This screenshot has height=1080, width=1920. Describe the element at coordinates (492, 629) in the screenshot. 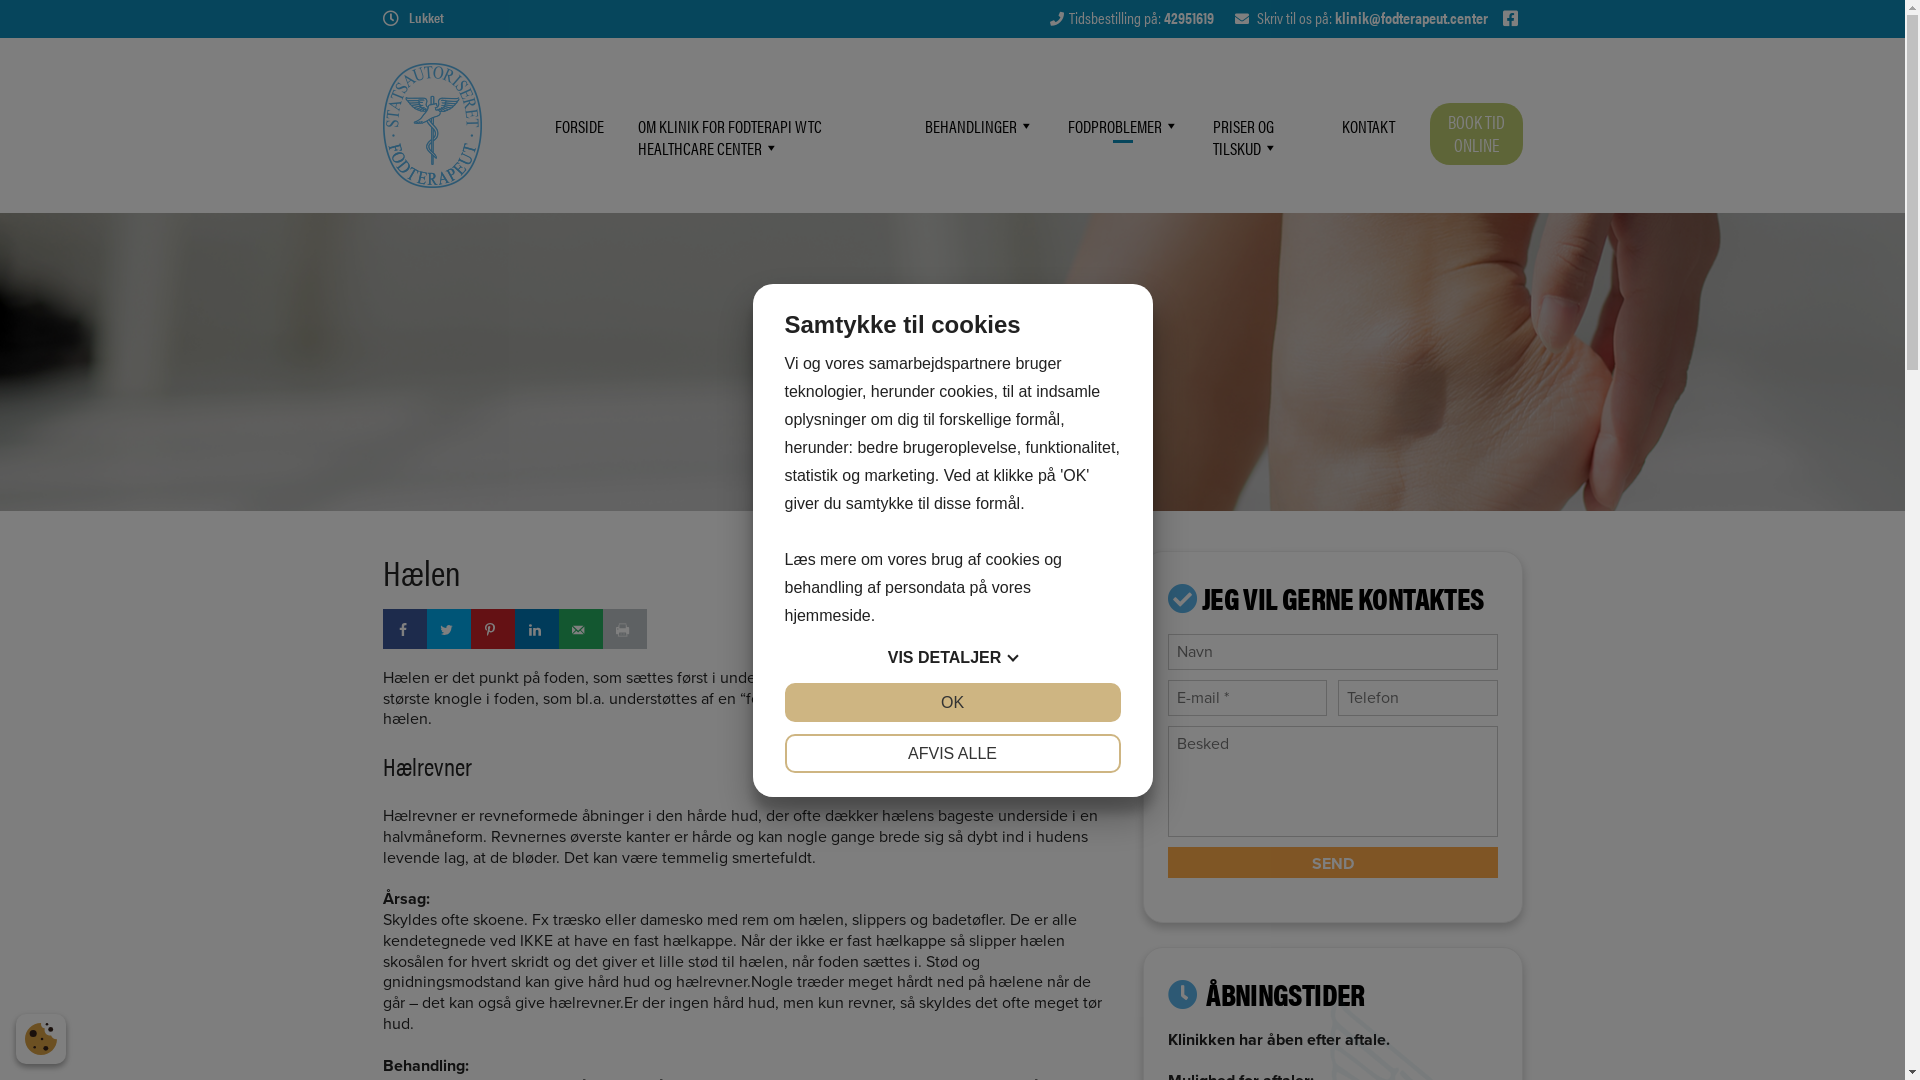

I see `Save to Pinterest` at that location.